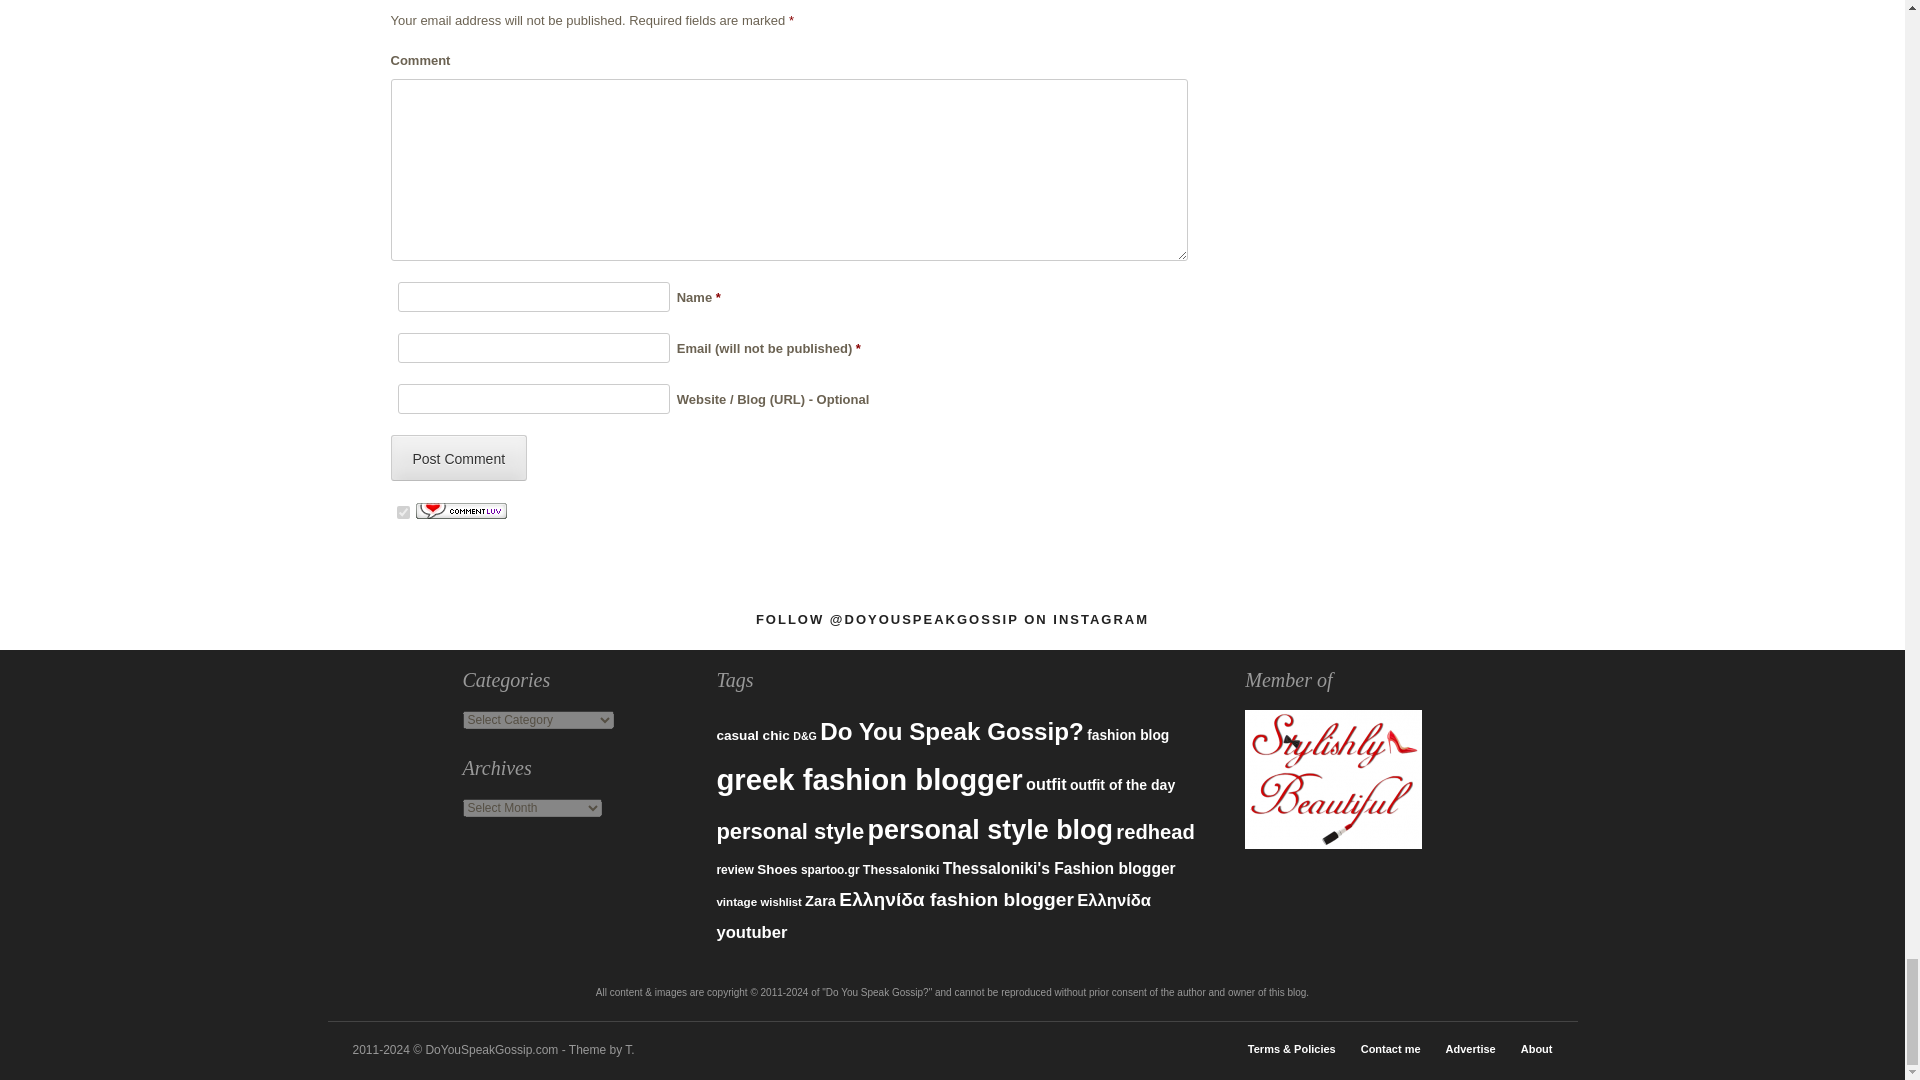 The width and height of the screenshot is (1920, 1080). I want to click on Post Comment, so click(458, 458).